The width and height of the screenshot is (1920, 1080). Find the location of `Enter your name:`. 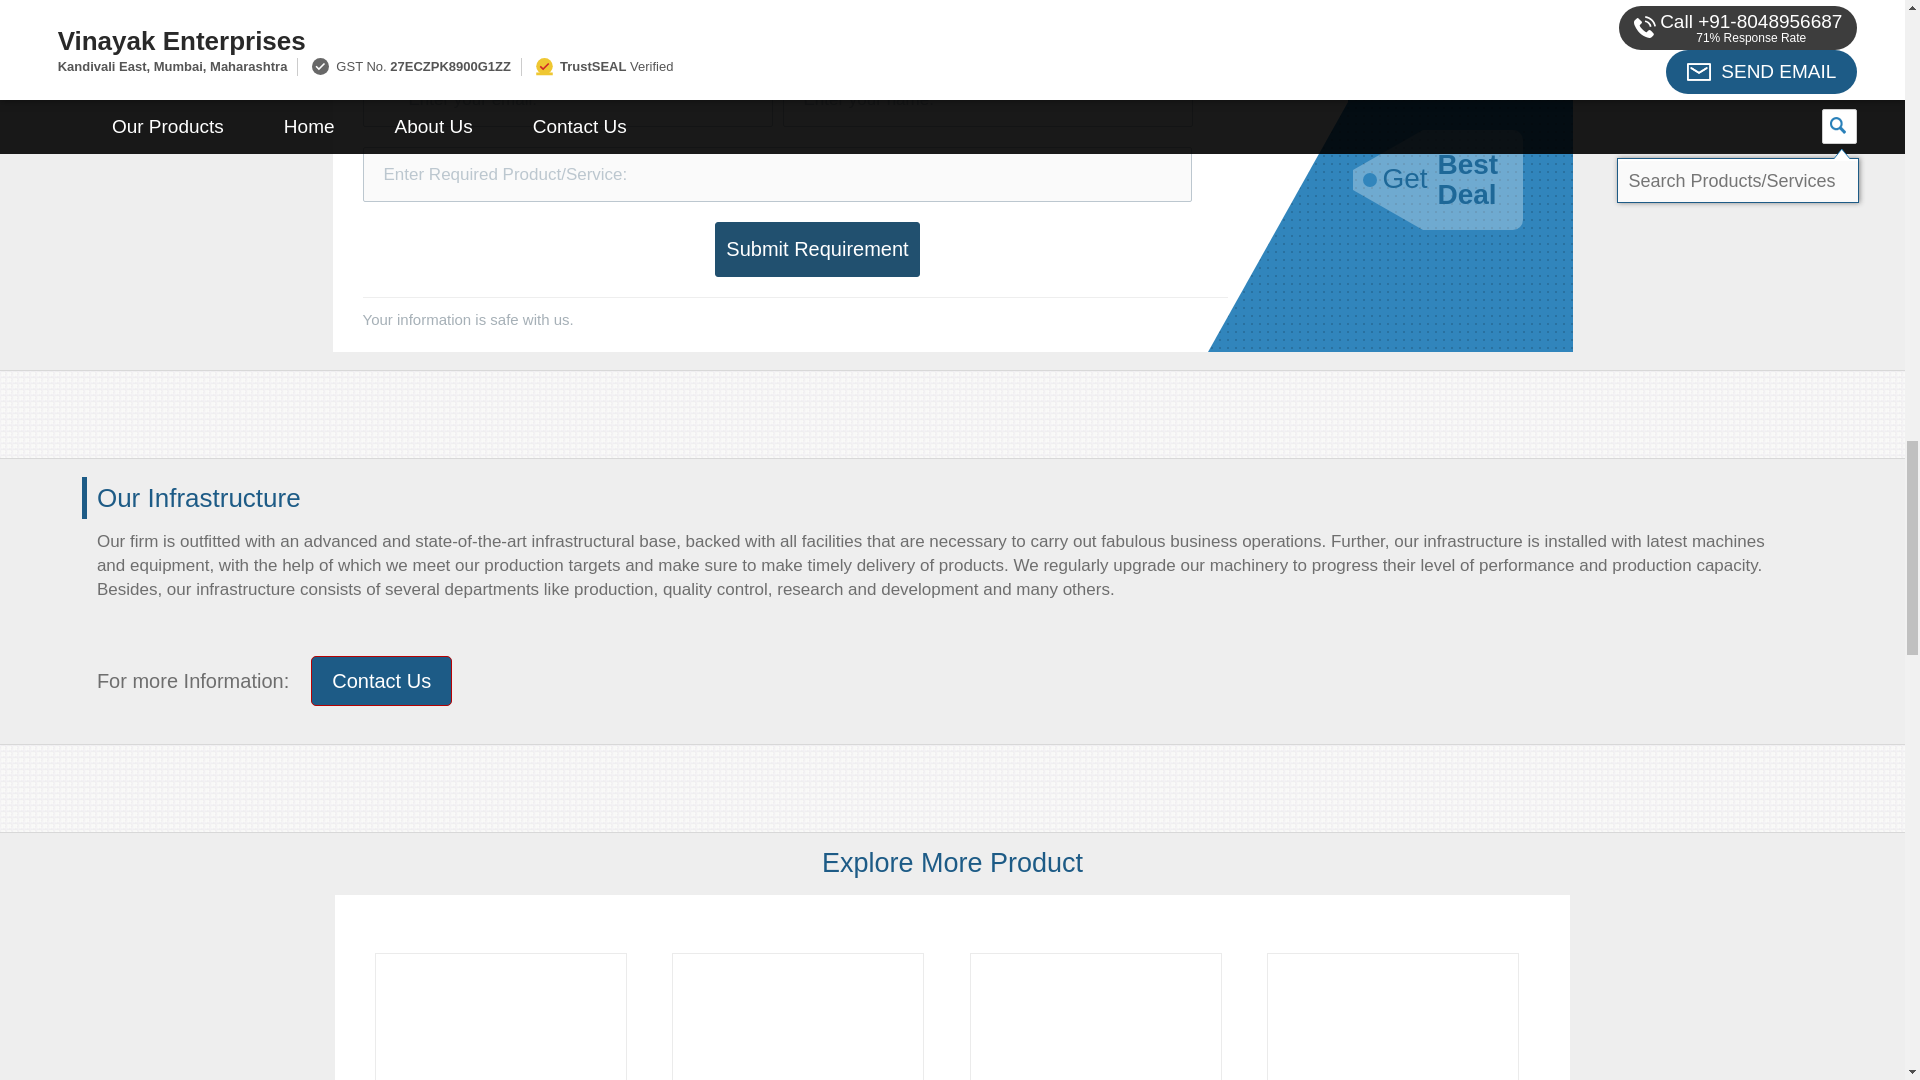

Enter your name: is located at coordinates (986, 100).